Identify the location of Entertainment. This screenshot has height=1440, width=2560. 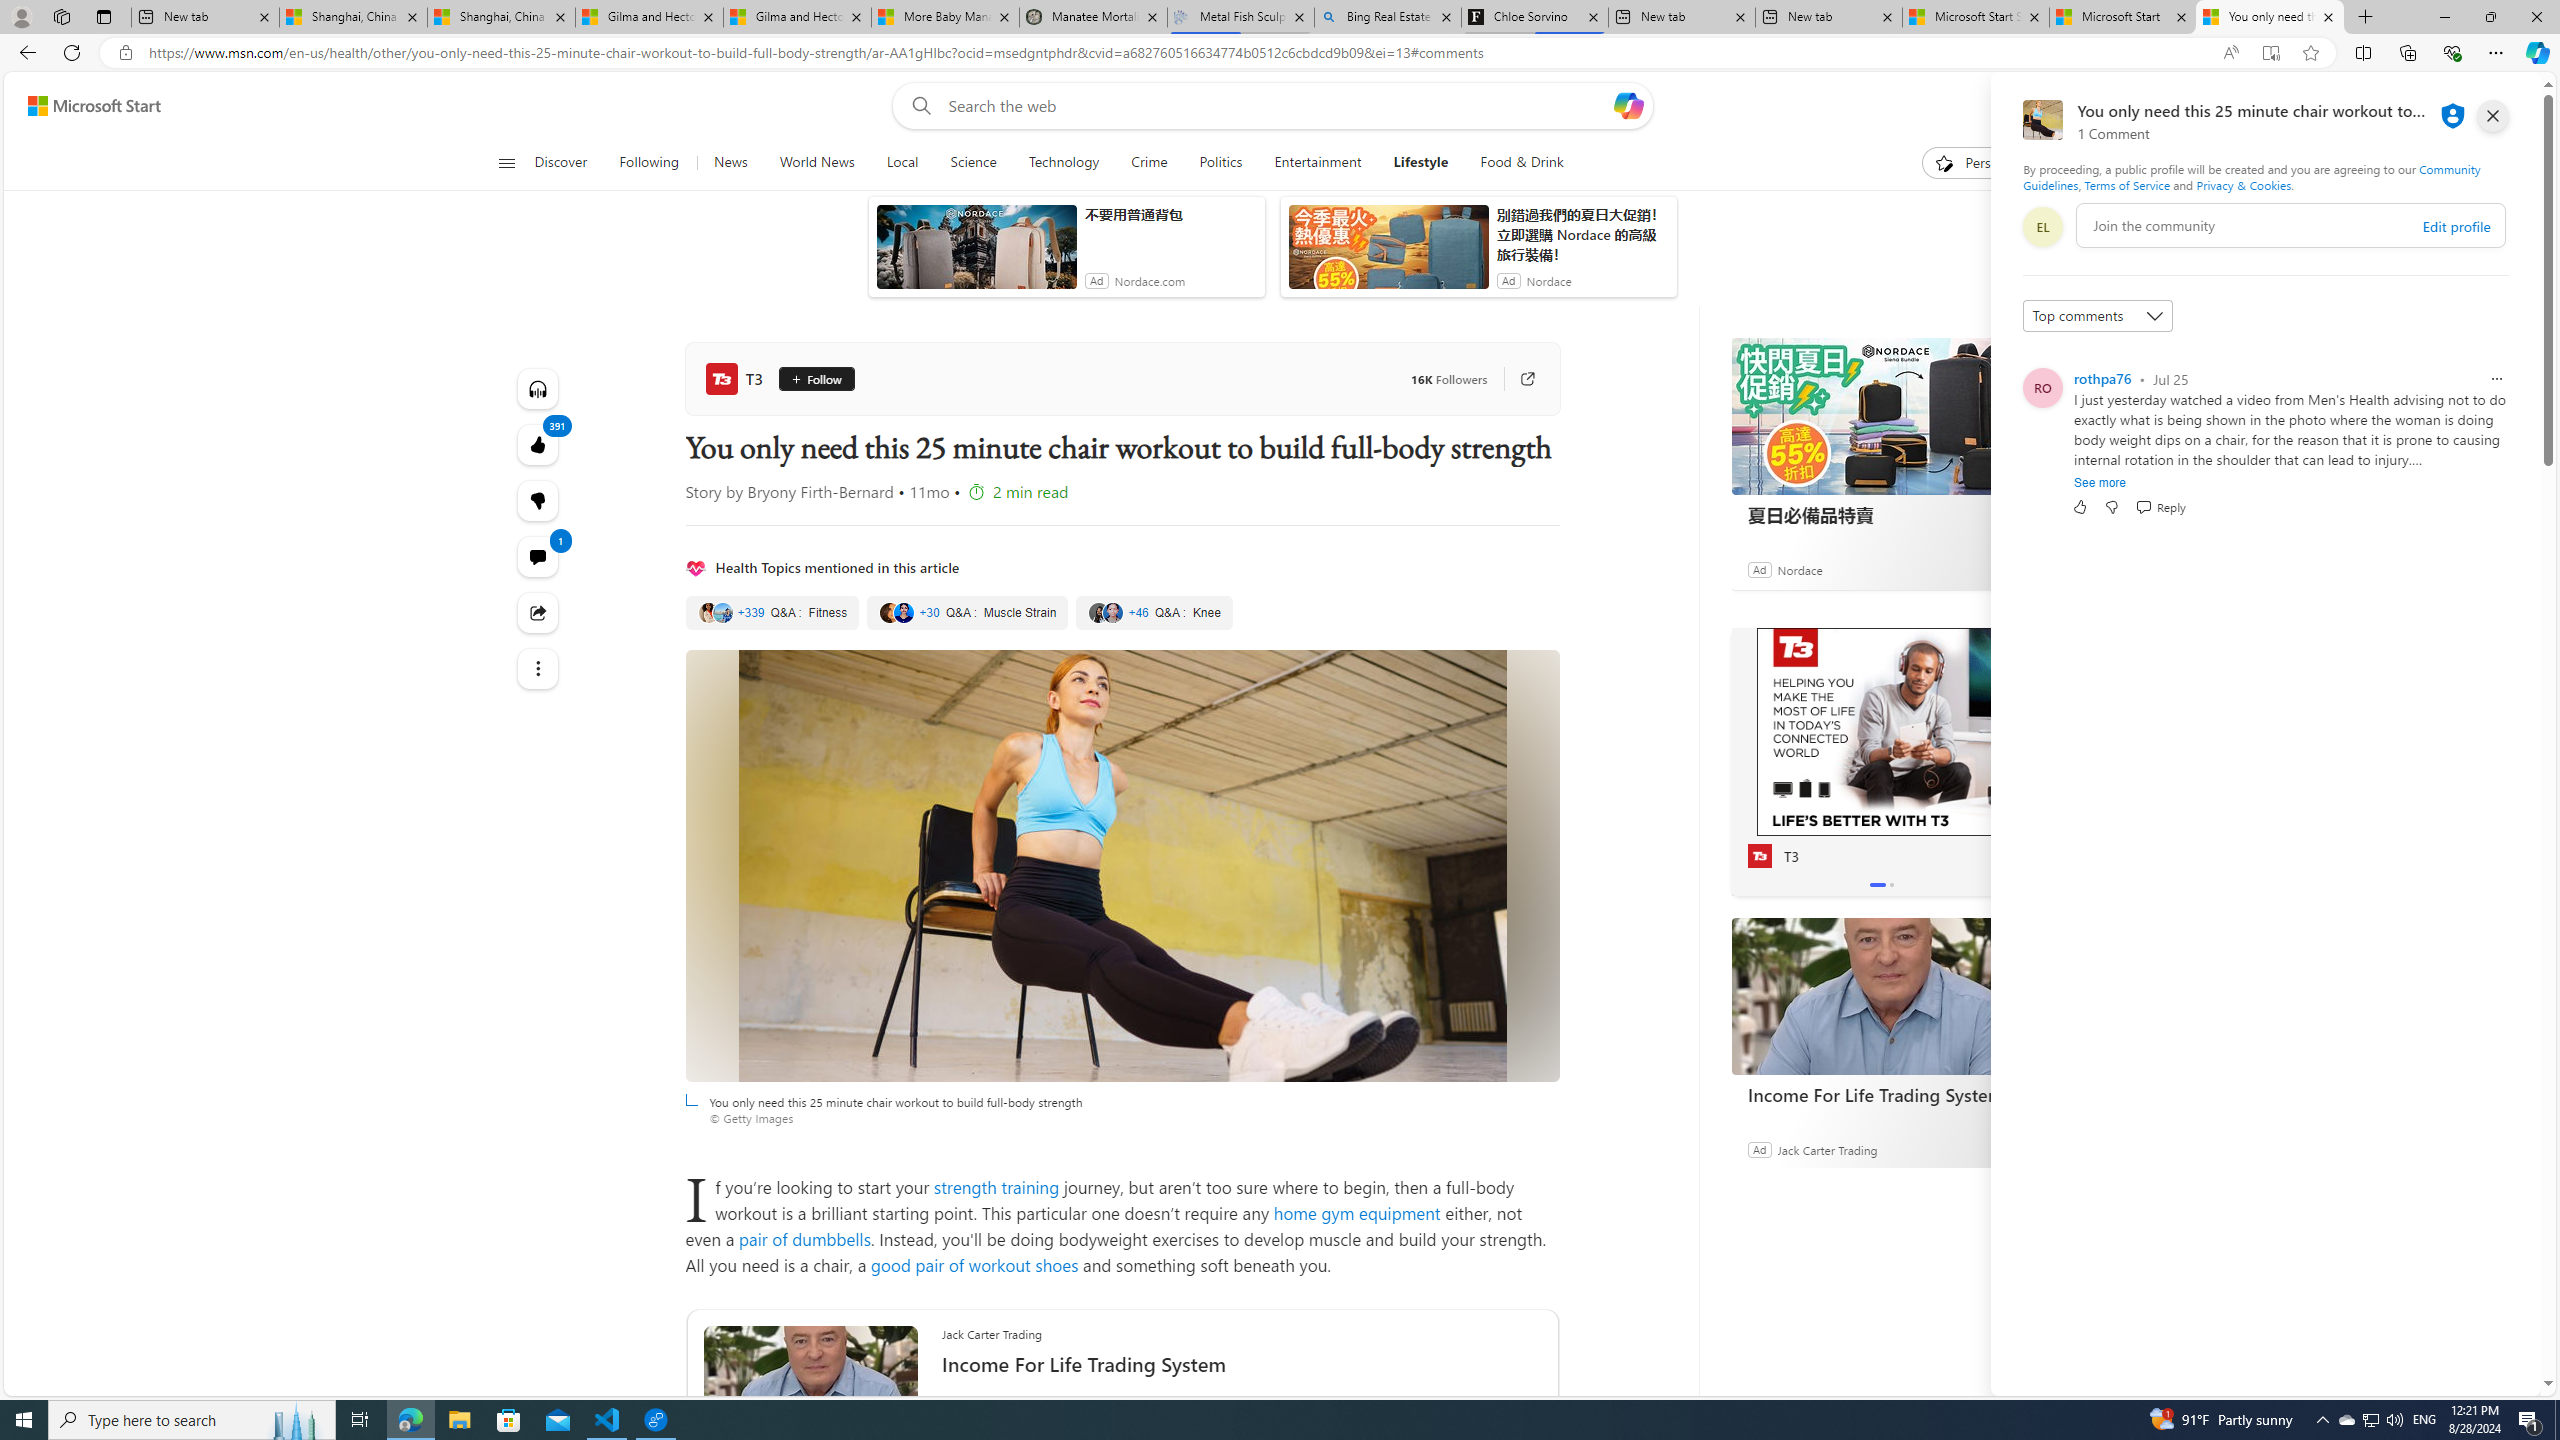
(1318, 163).